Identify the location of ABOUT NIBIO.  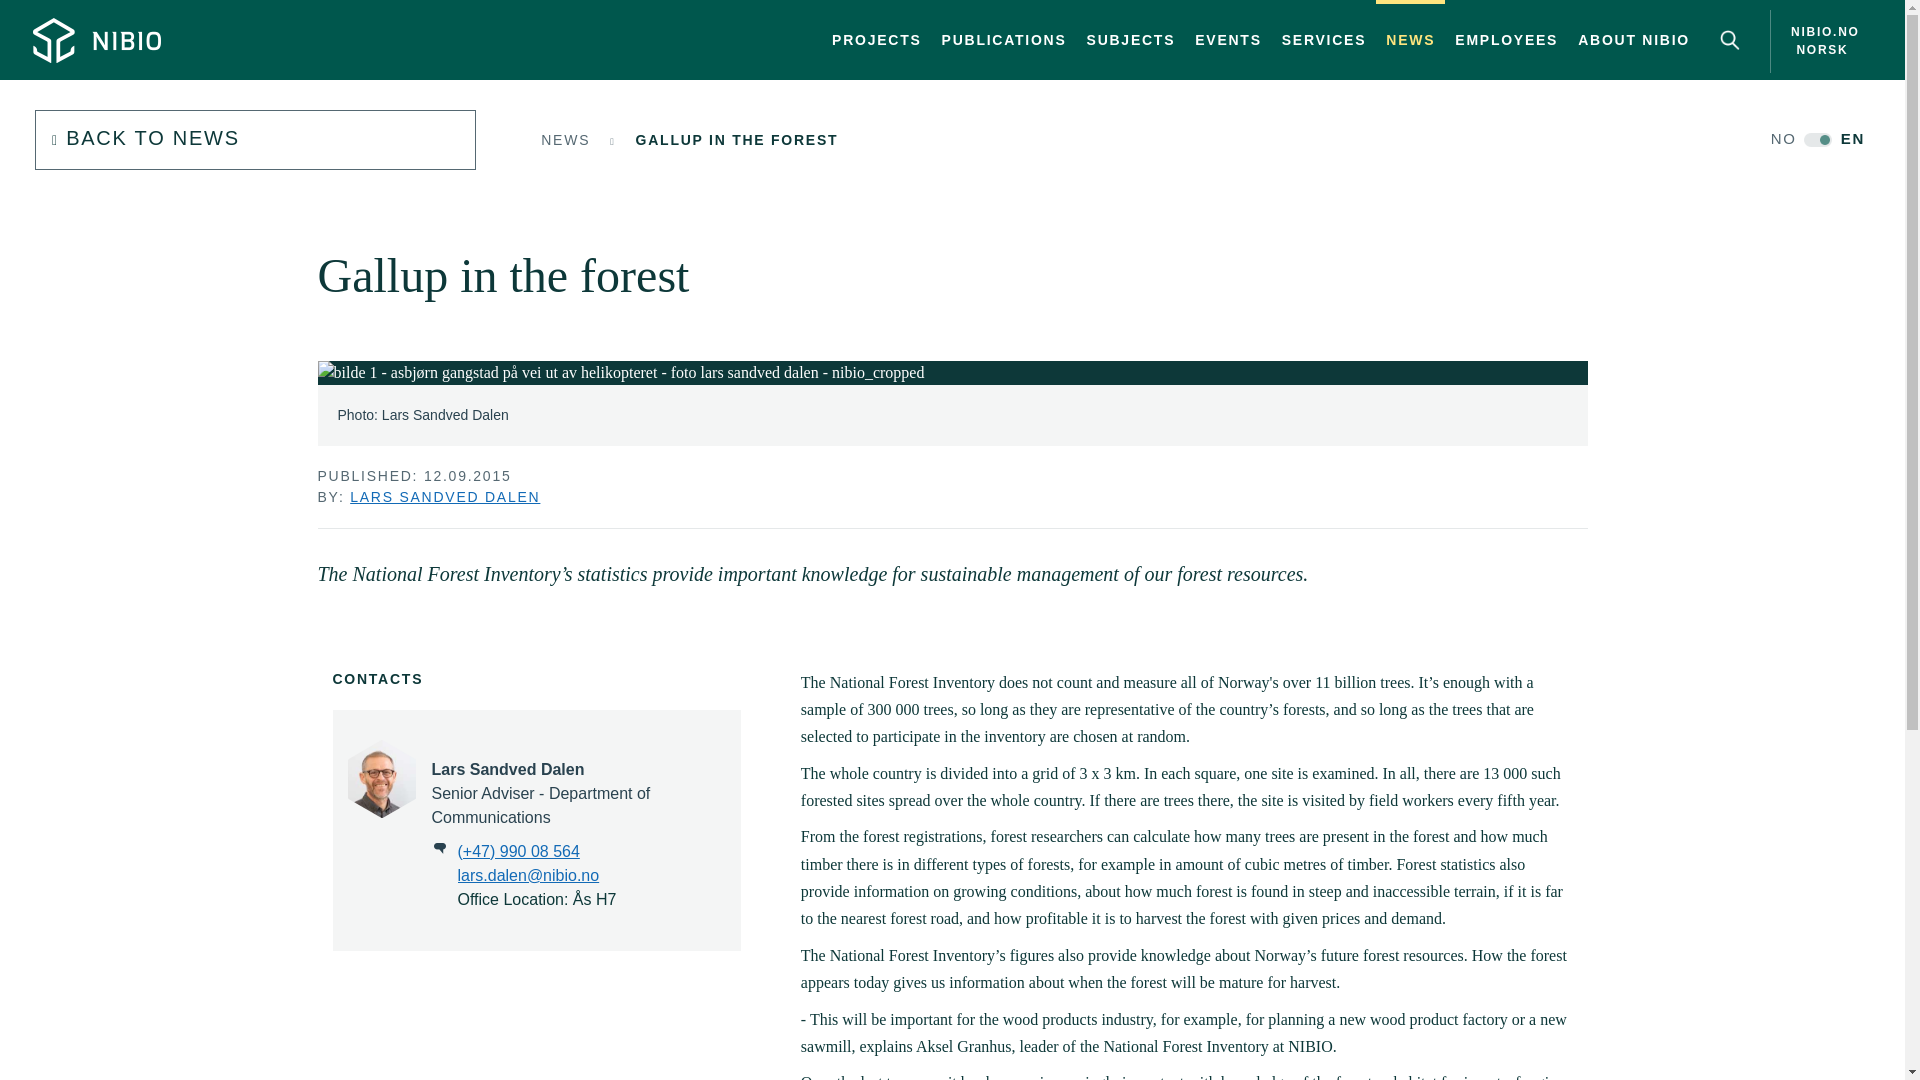
(1004, 40).